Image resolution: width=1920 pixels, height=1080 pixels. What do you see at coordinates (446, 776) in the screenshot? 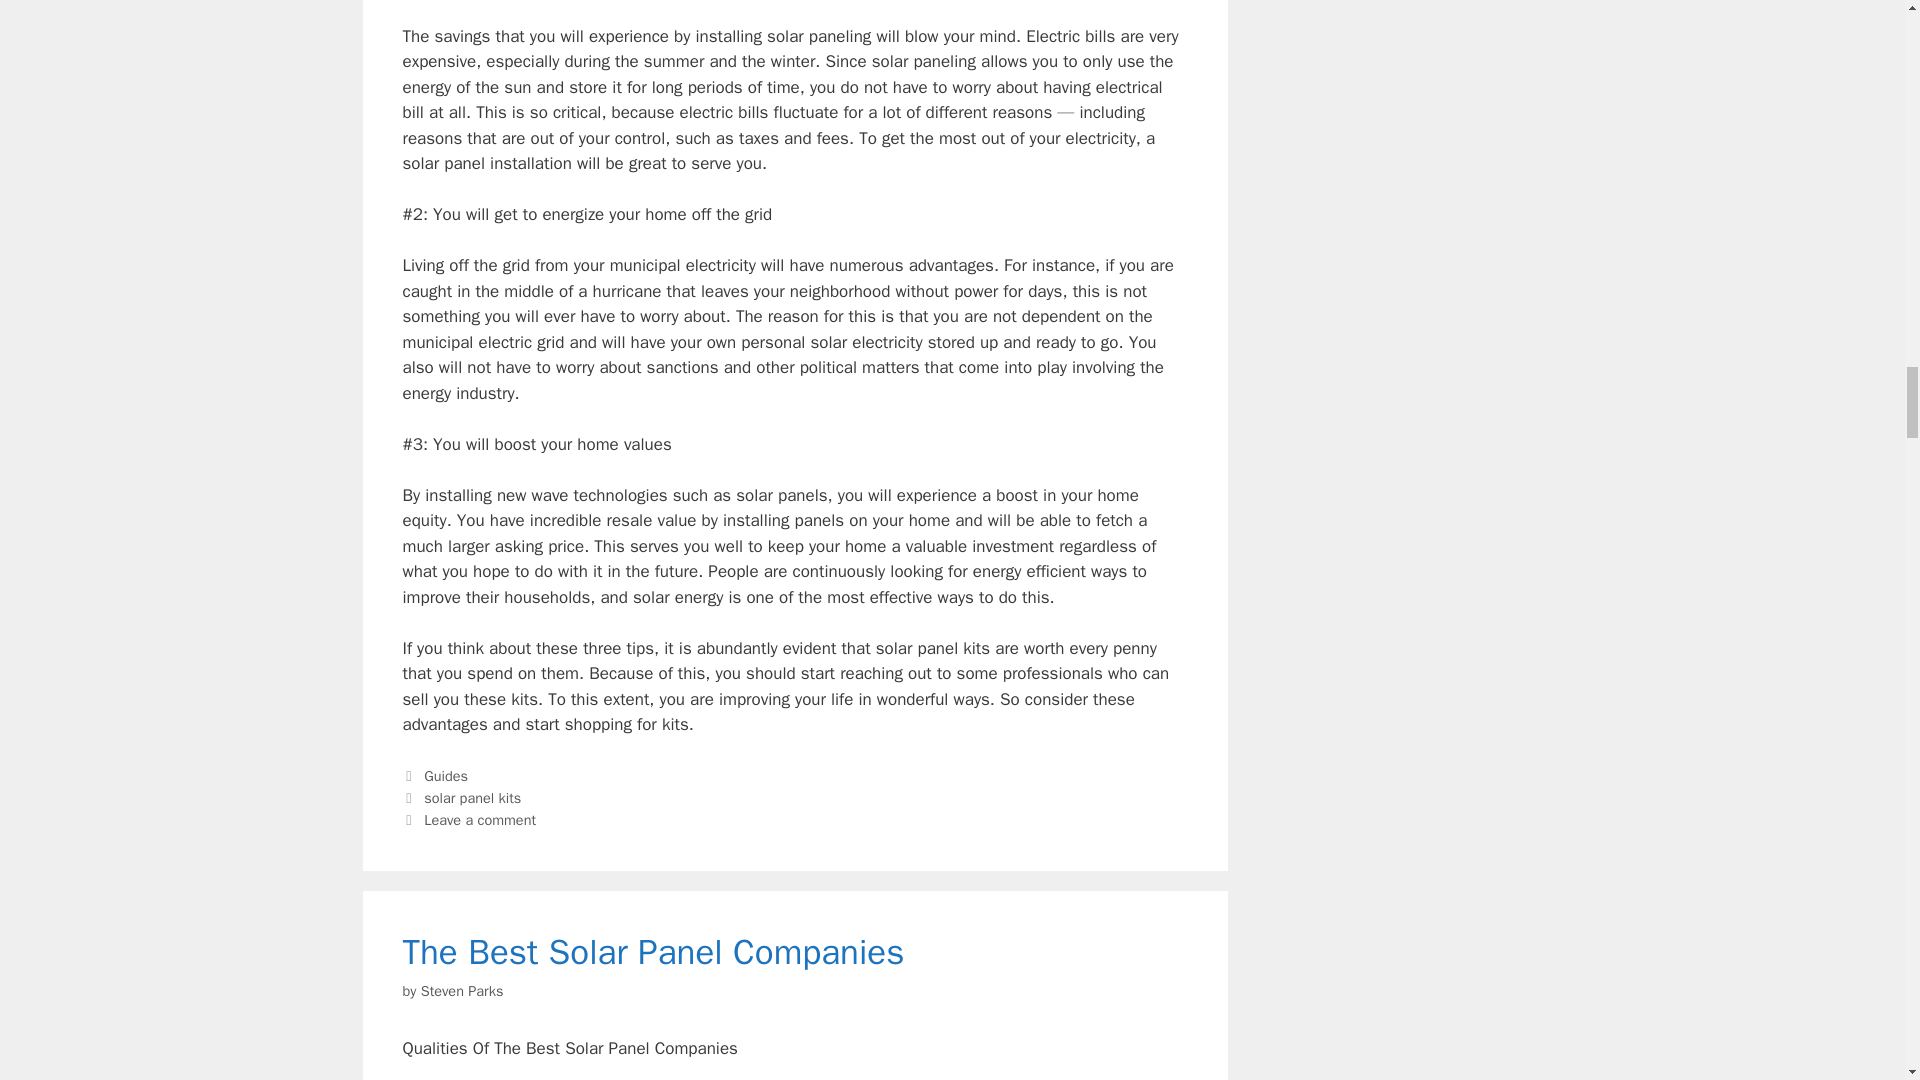
I see `Guides` at bounding box center [446, 776].